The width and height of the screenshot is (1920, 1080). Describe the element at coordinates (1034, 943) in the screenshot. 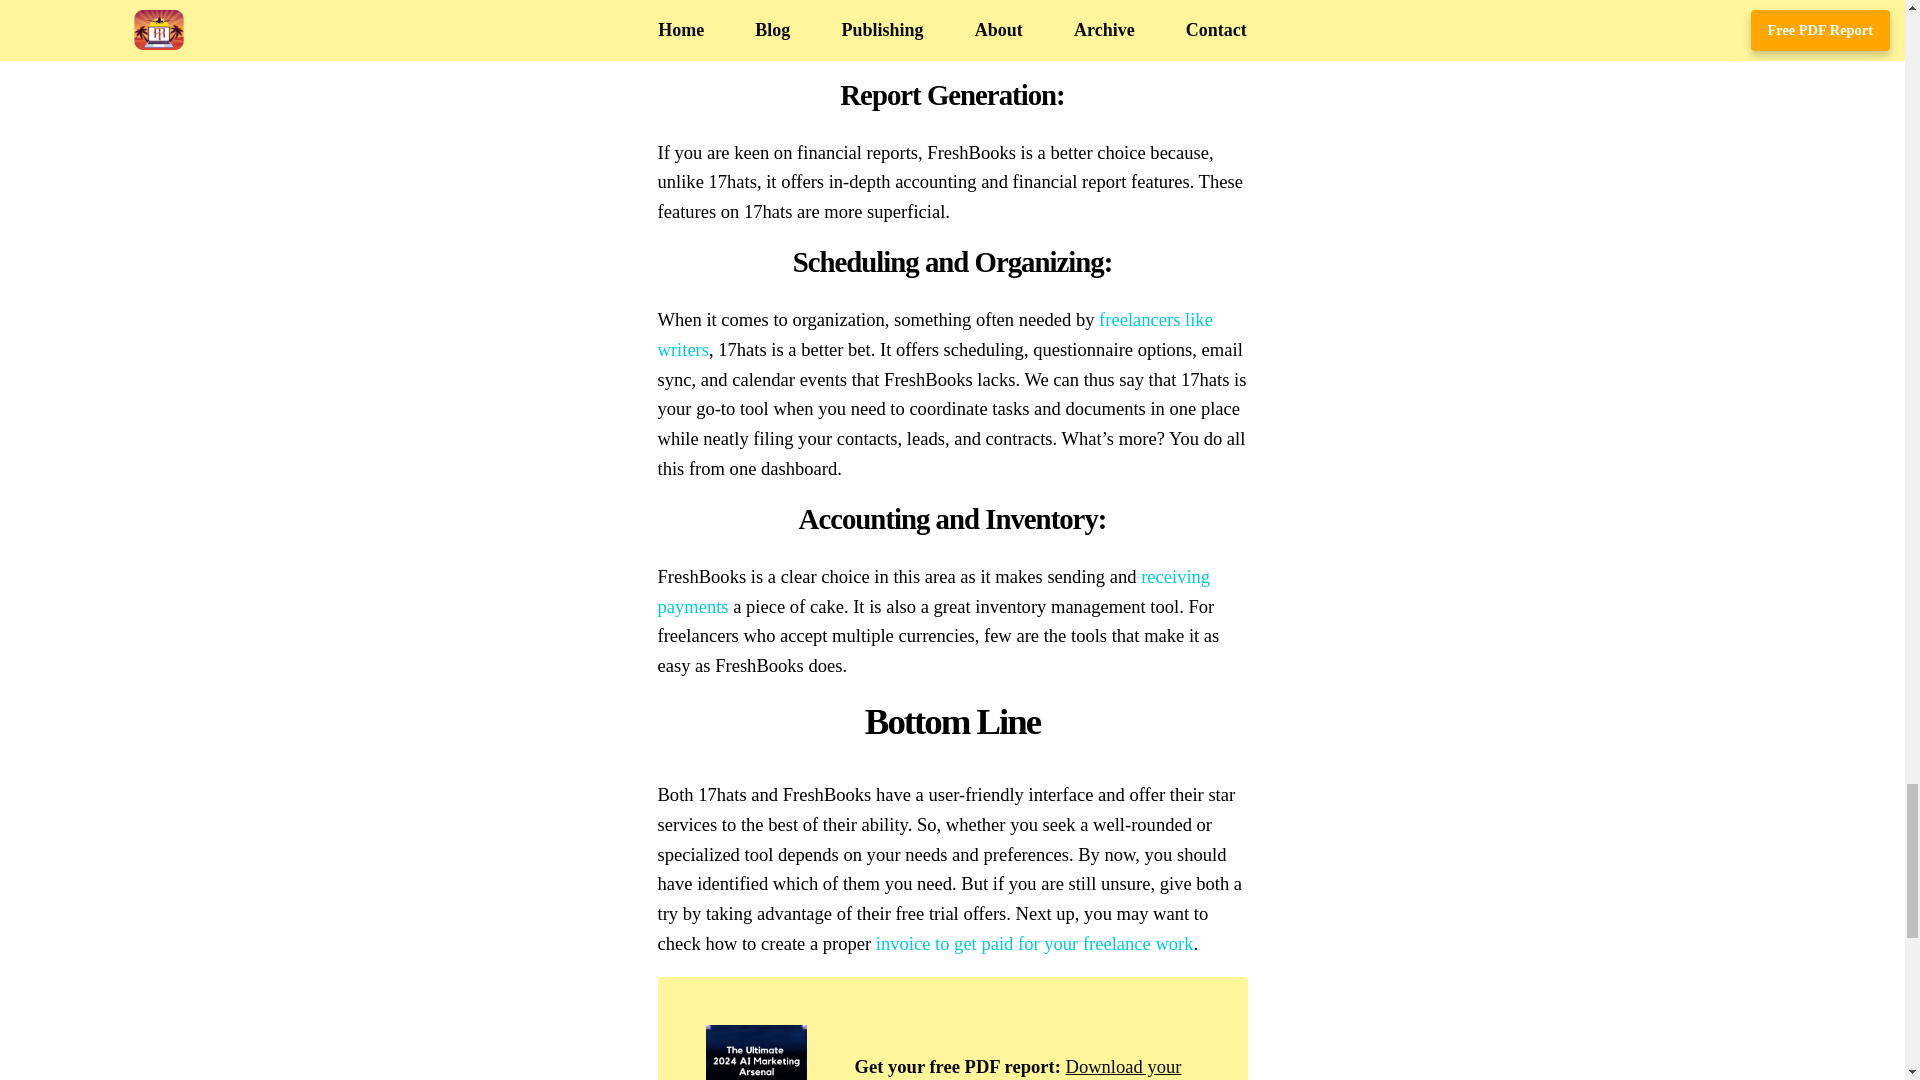

I see `invoice to get paid for your freelance work` at that location.